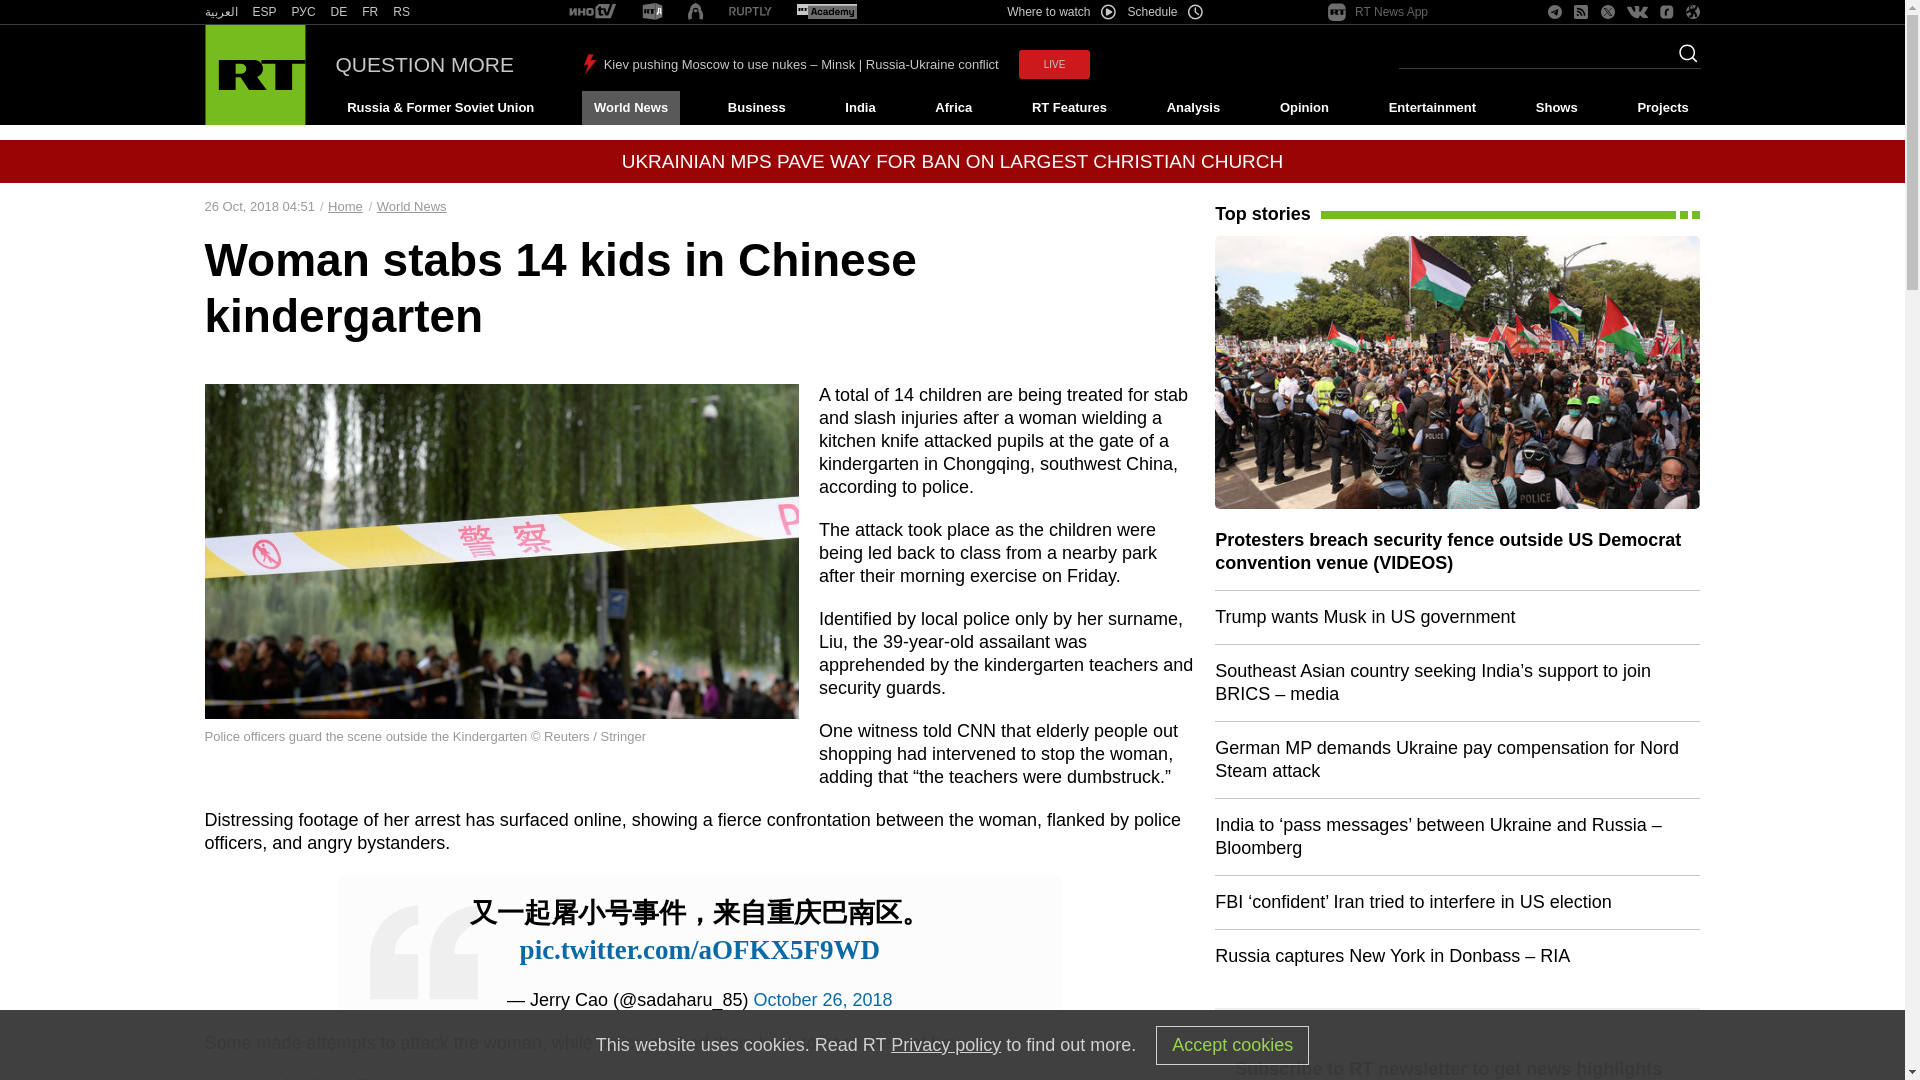  I want to click on LIVE, so click(1054, 64).